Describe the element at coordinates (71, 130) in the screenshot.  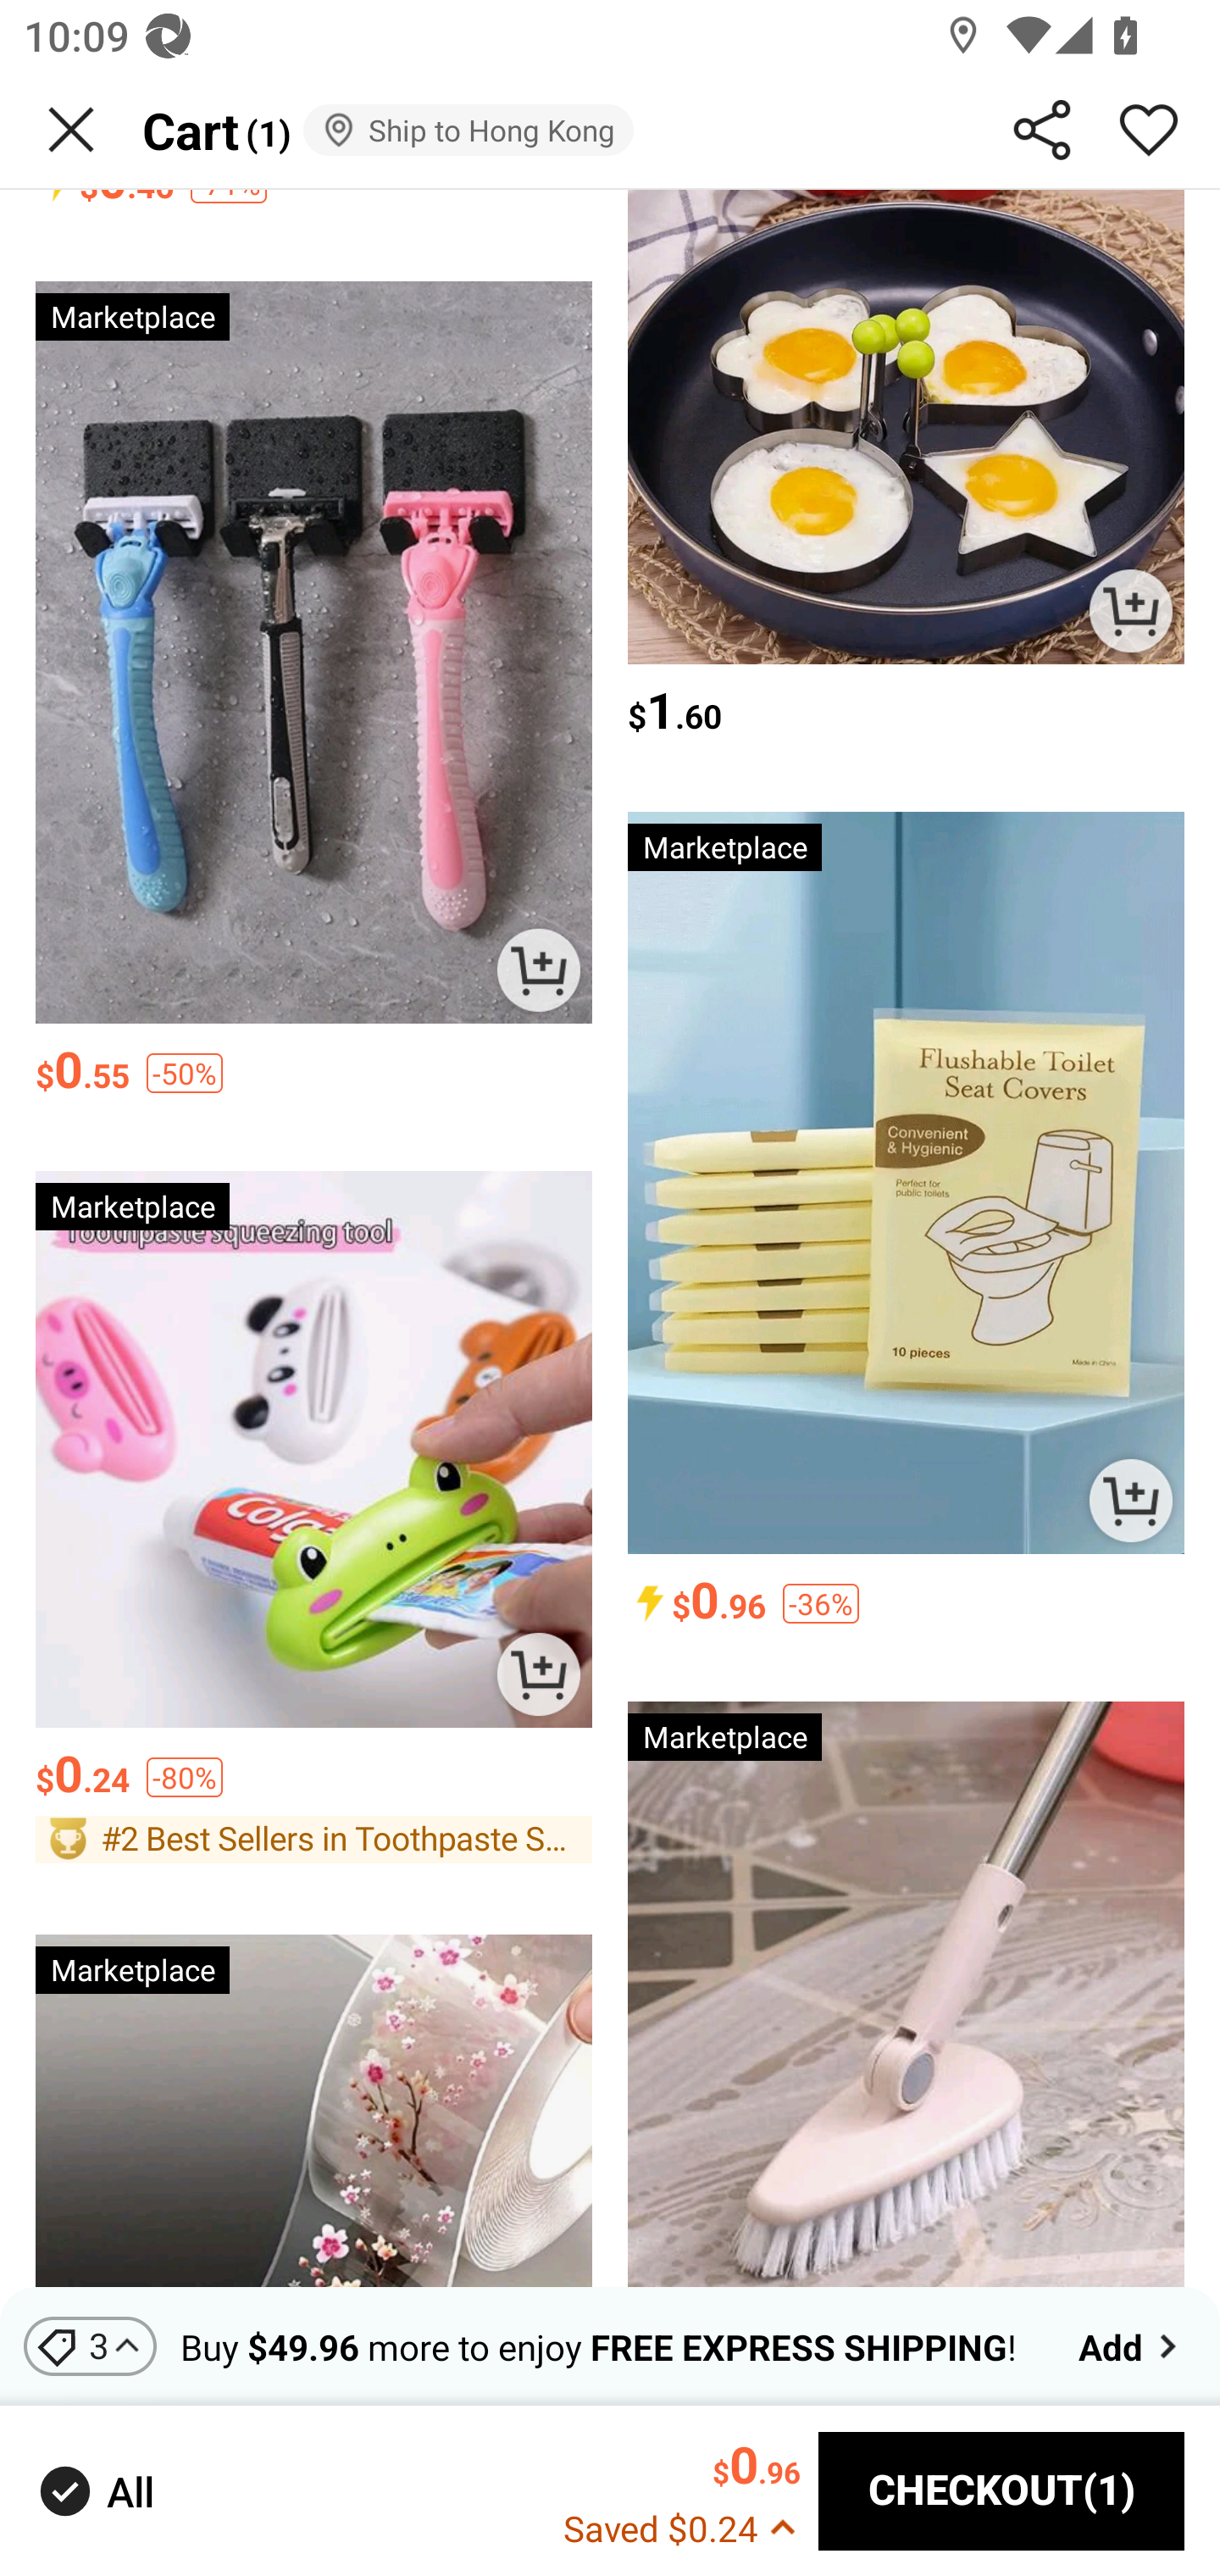
I see `BACK` at that location.